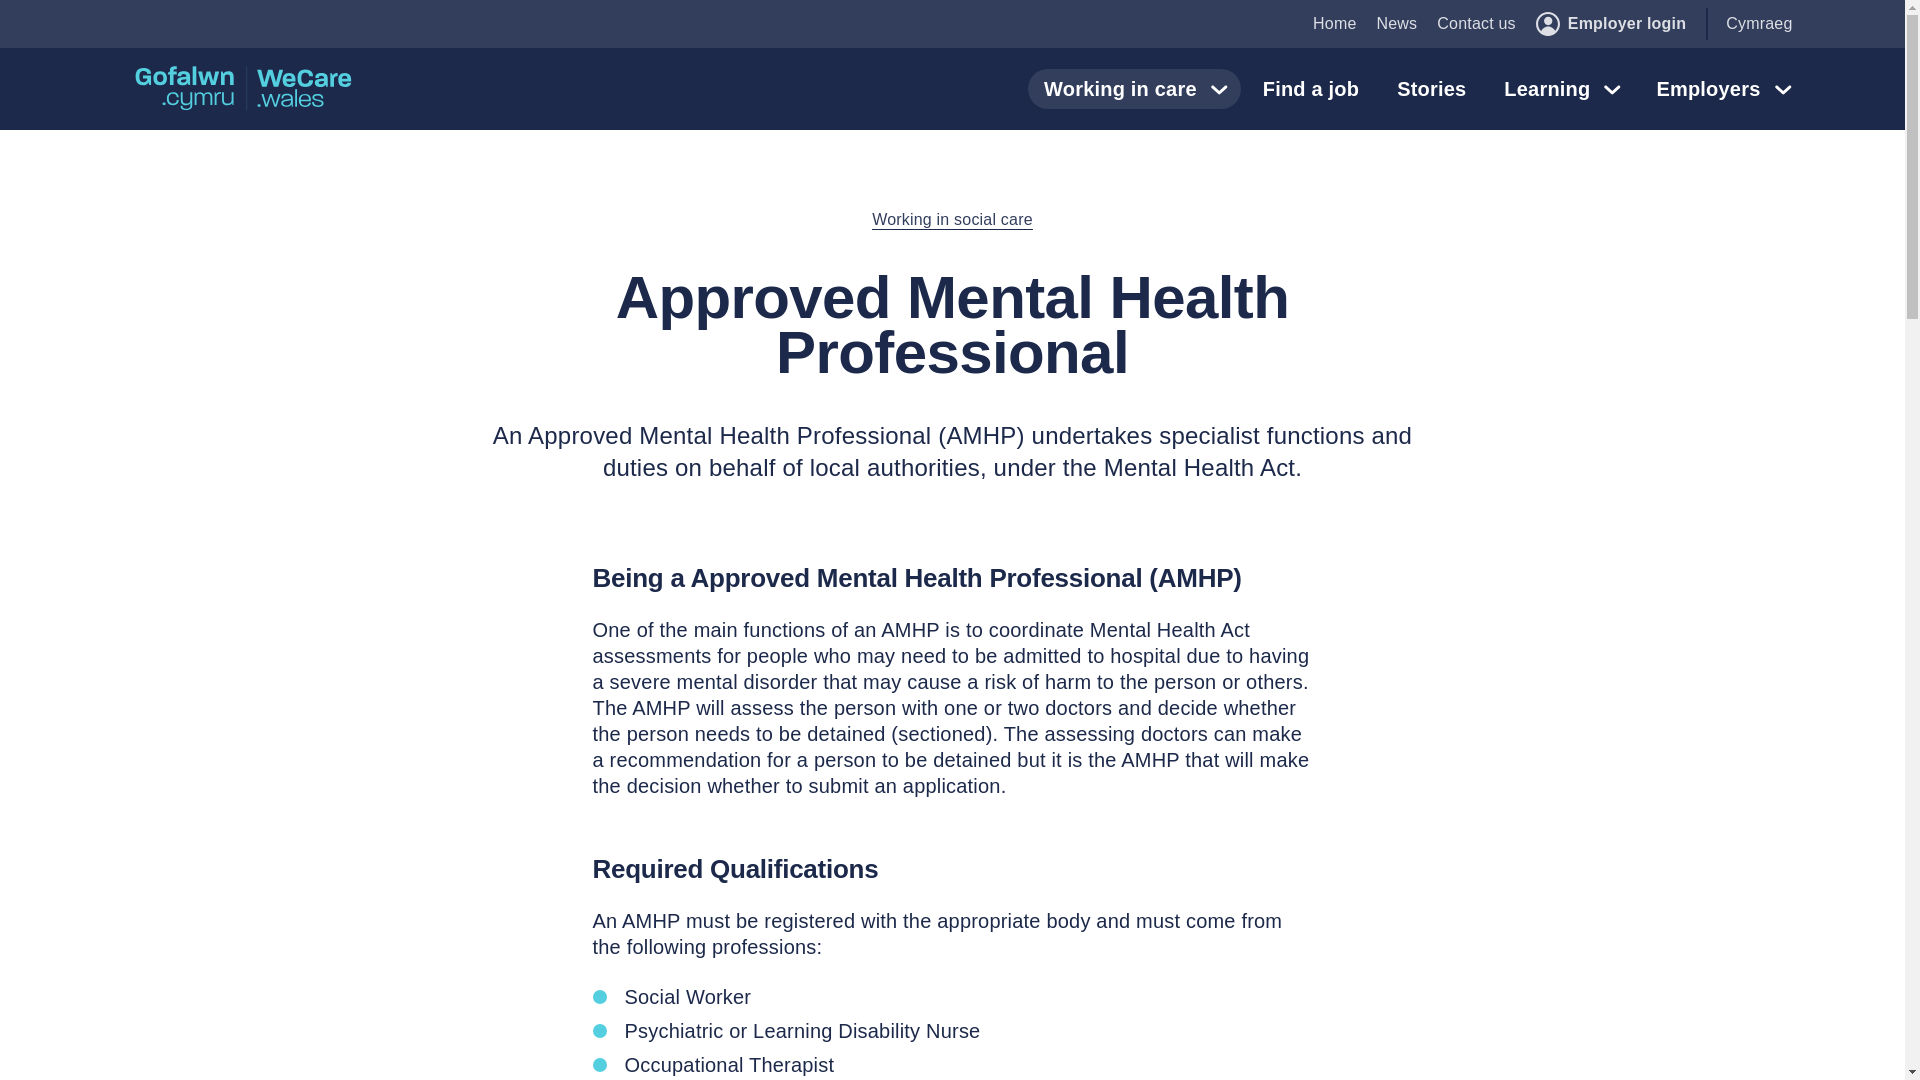 The image size is (1920, 1080). What do you see at coordinates (952, 220) in the screenshot?
I see `Working in social care` at bounding box center [952, 220].